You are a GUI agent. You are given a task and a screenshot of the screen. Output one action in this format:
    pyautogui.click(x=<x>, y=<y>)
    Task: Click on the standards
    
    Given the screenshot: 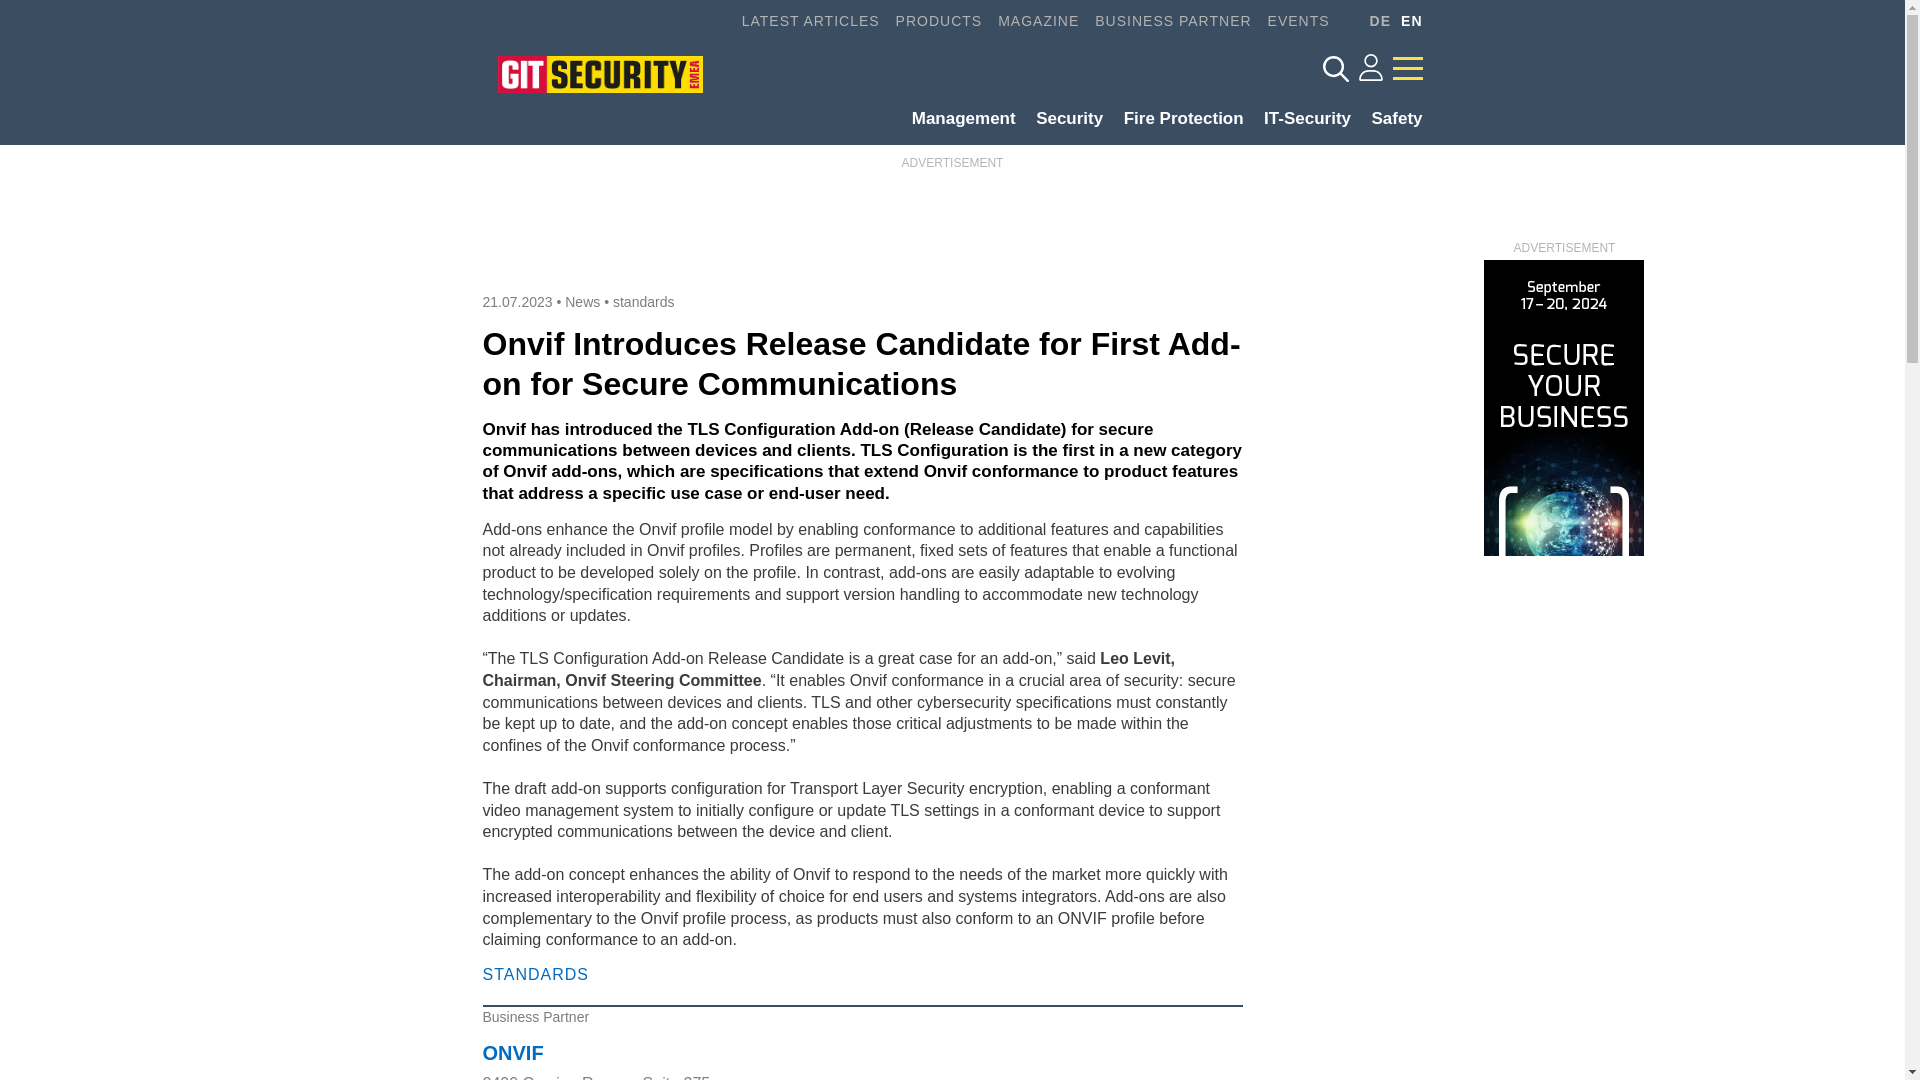 What is the action you would take?
    pyautogui.click(x=642, y=301)
    